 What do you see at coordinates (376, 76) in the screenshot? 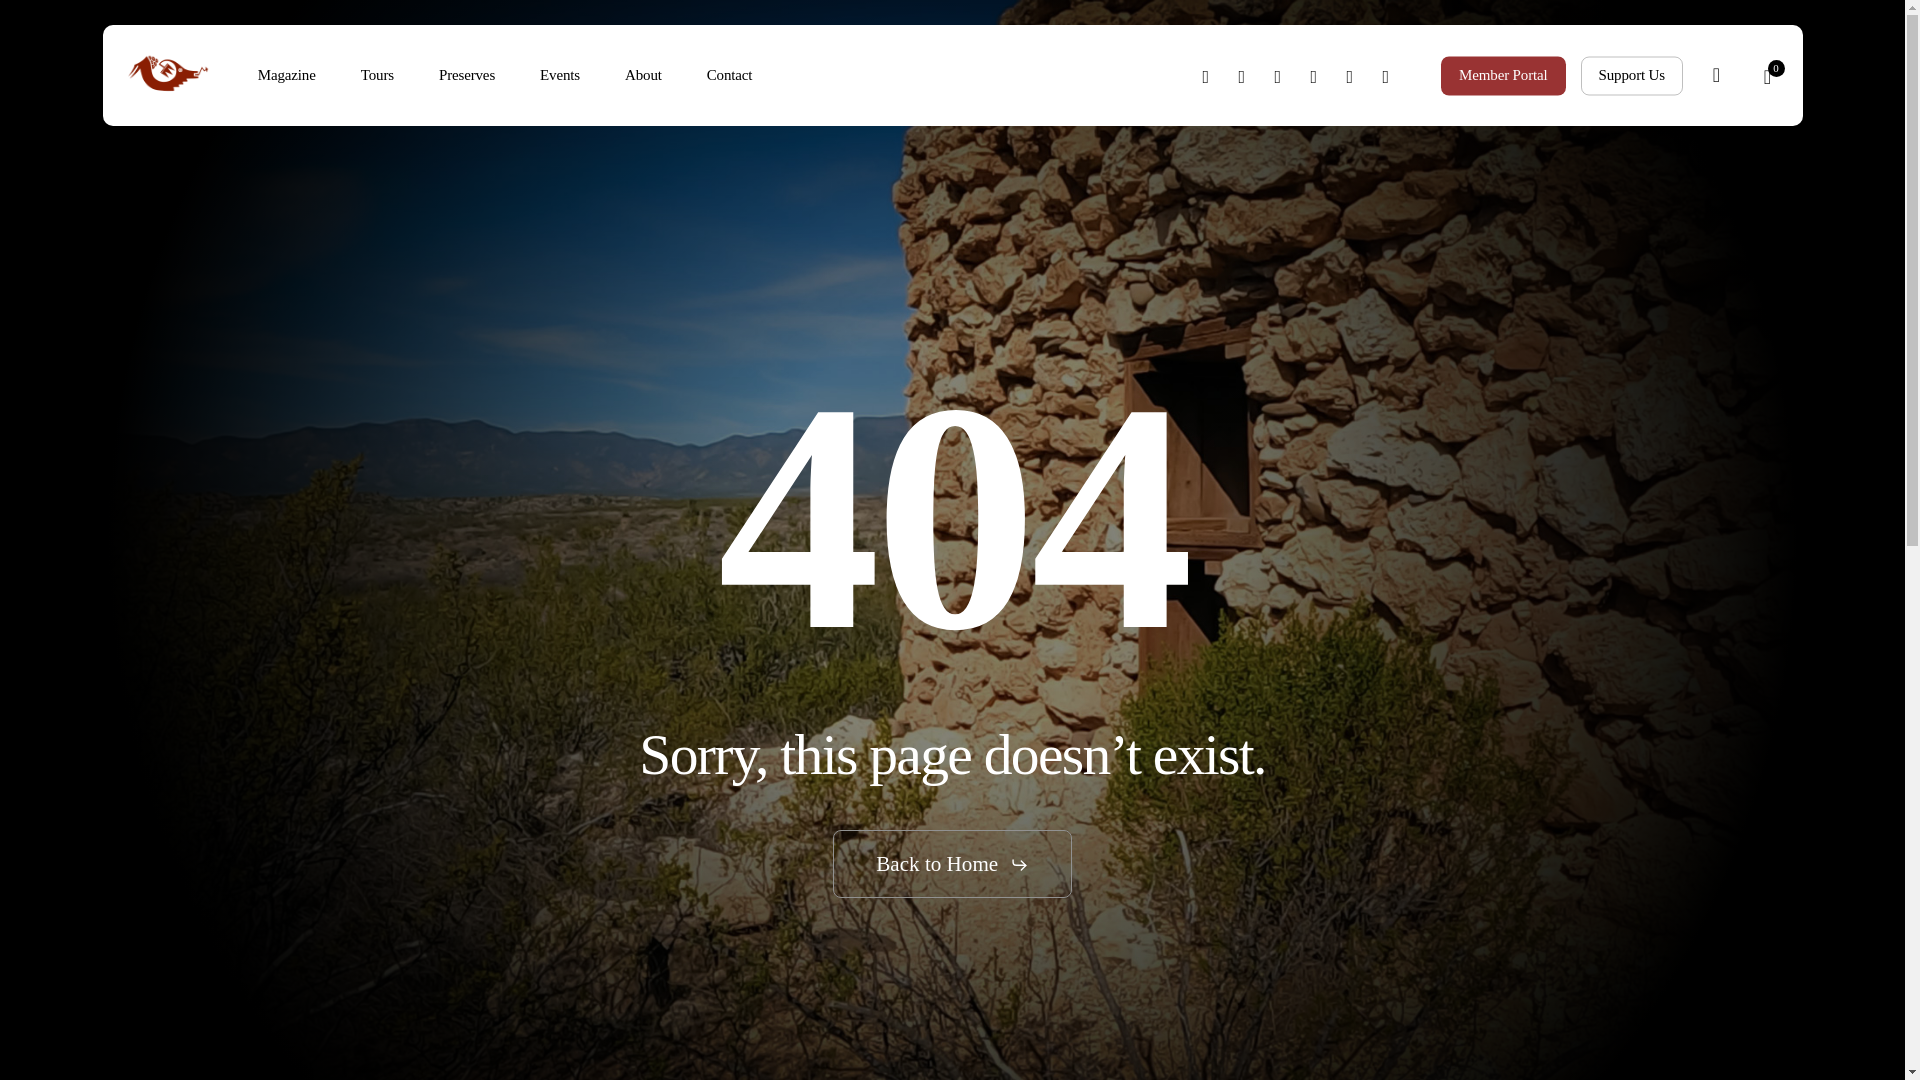
I see `Tours` at bounding box center [376, 76].